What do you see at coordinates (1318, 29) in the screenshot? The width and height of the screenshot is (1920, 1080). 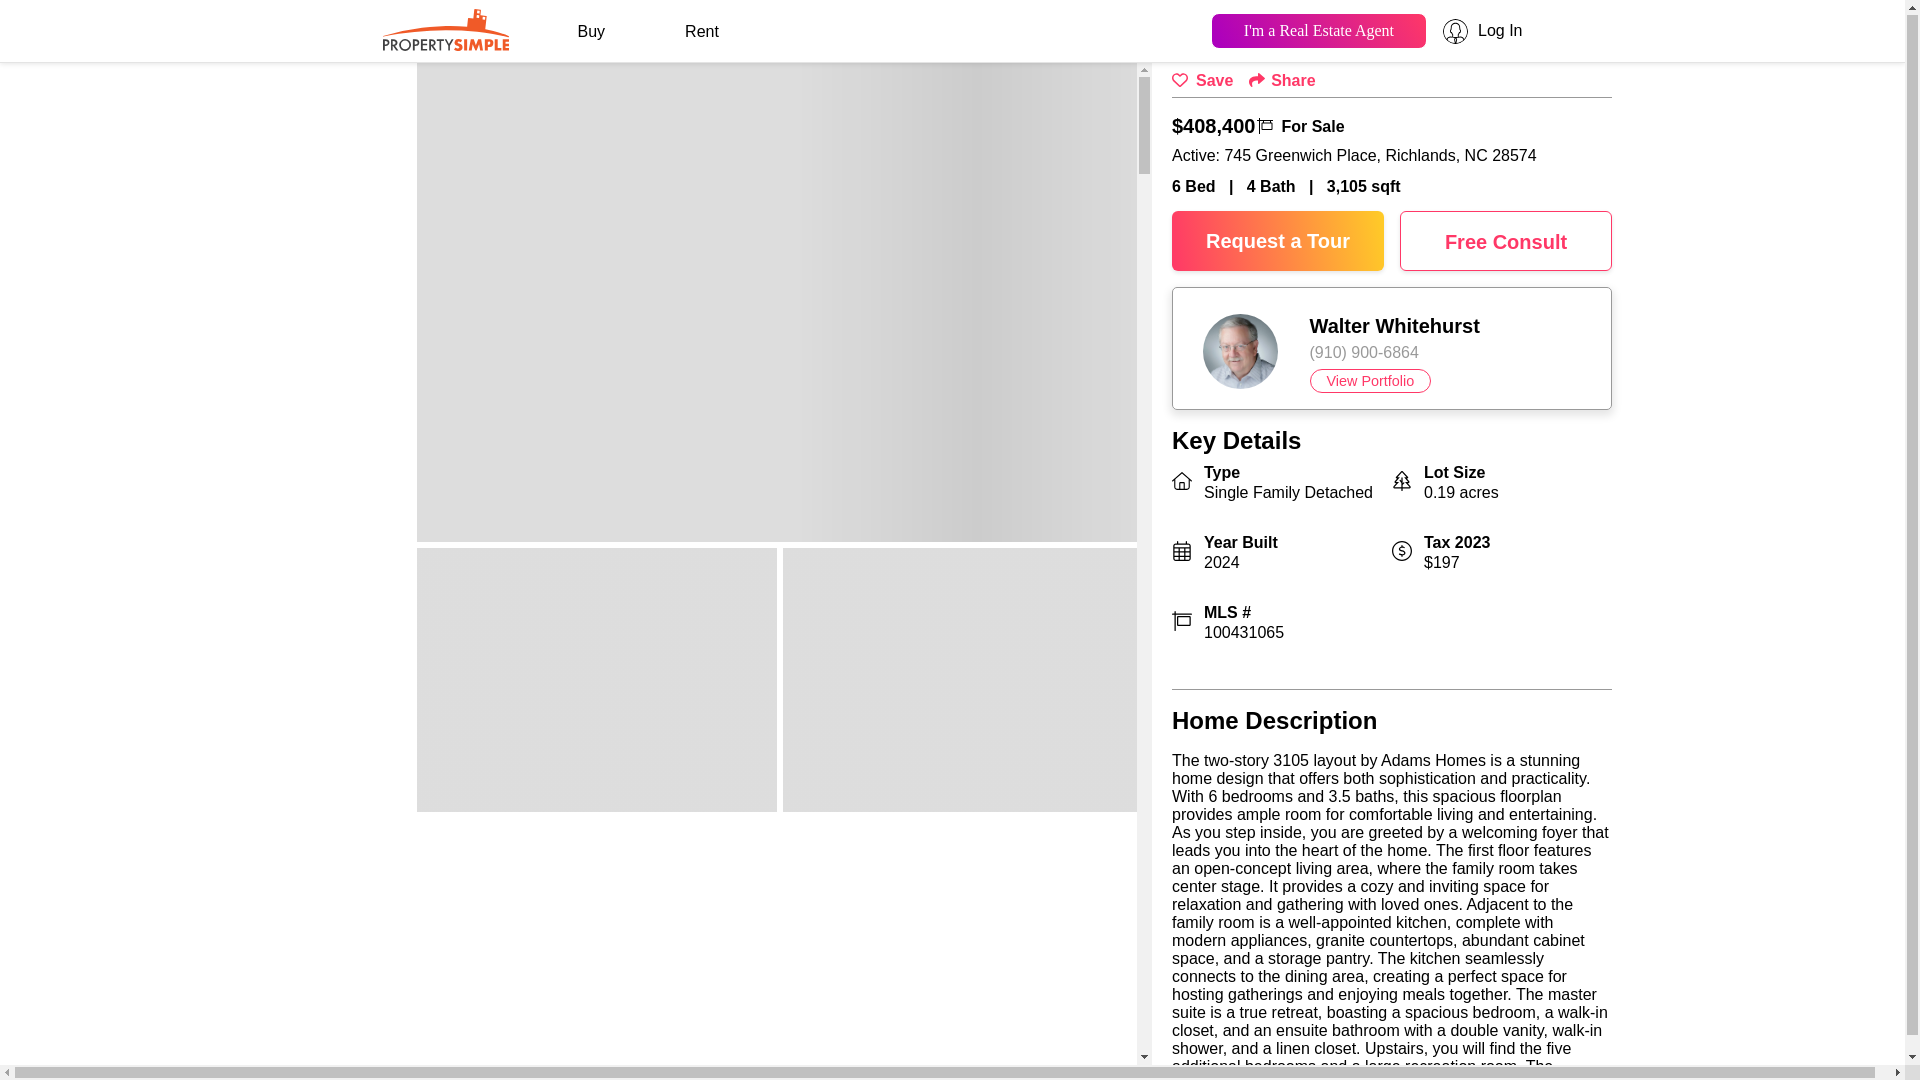 I see `I'm a Real Estate Agent` at bounding box center [1318, 29].